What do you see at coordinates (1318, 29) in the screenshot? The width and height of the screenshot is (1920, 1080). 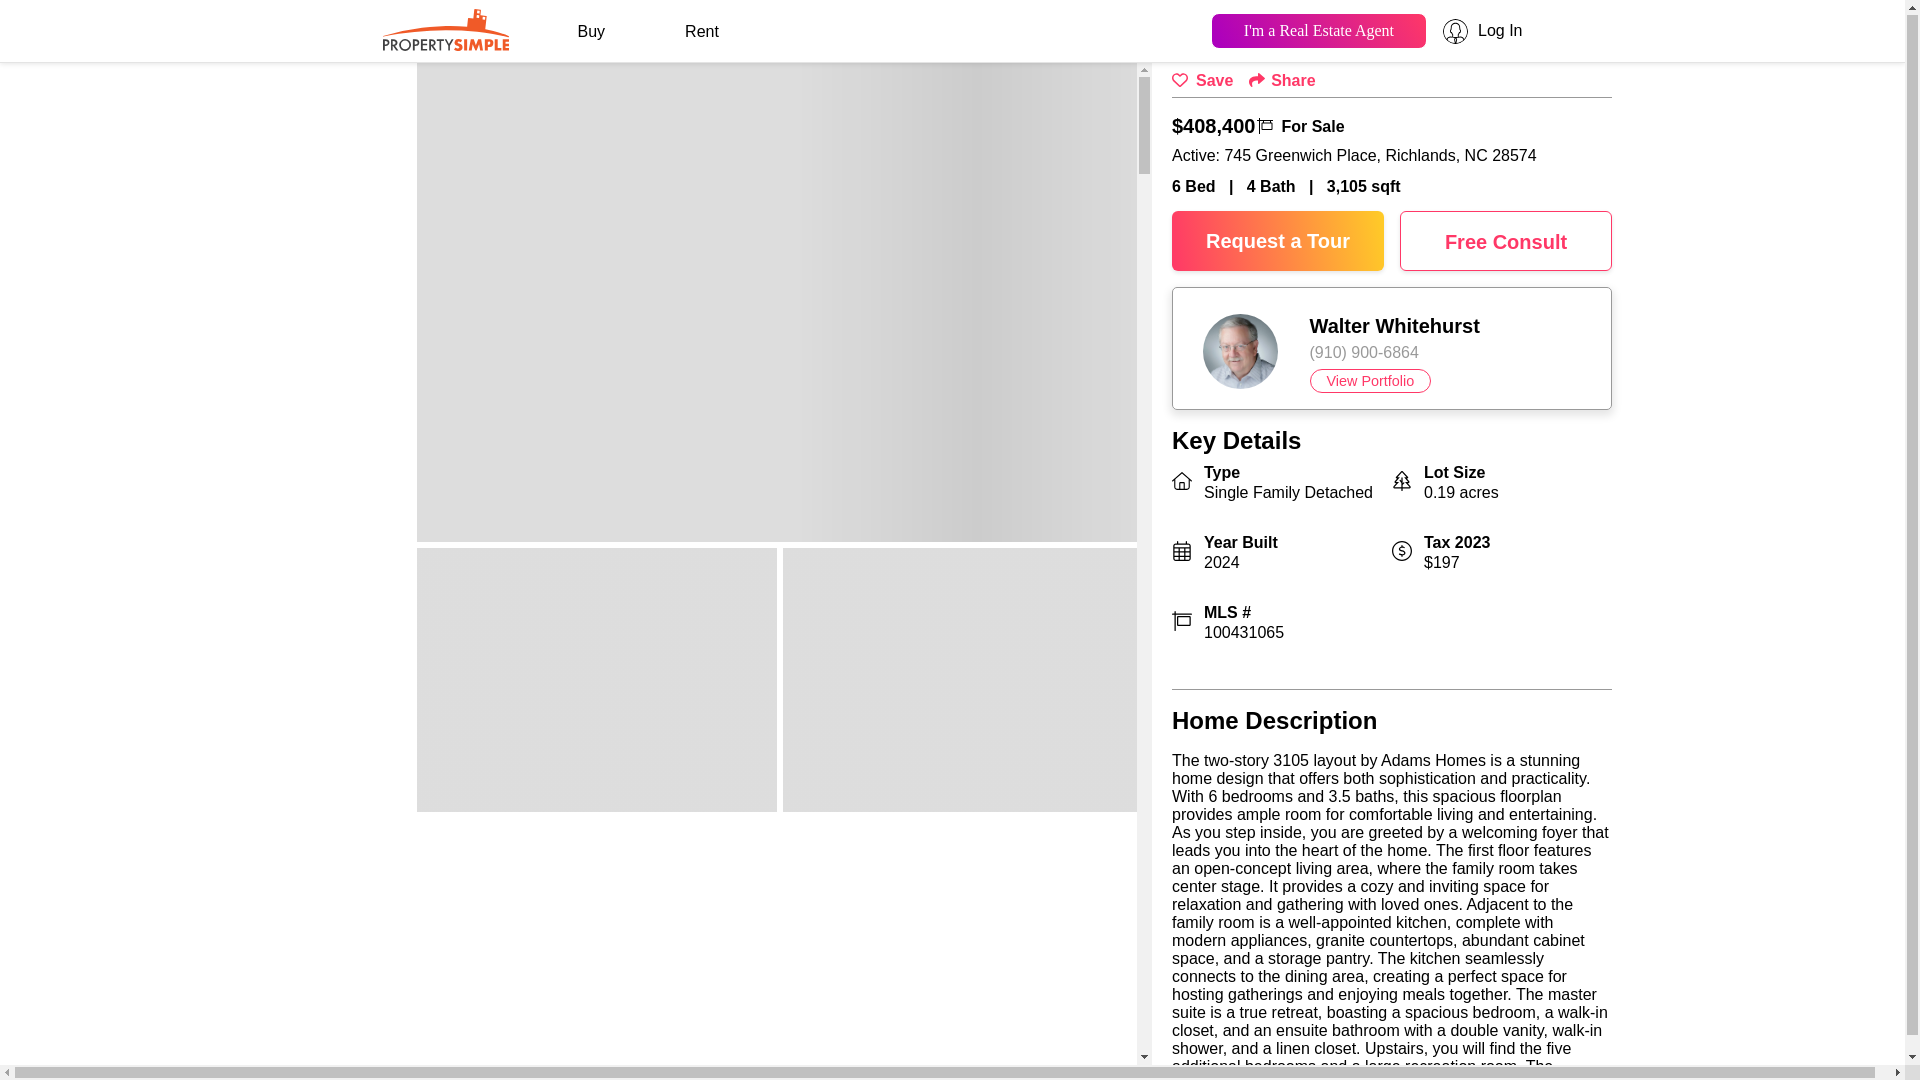 I see `I'm a Real Estate Agent` at bounding box center [1318, 29].